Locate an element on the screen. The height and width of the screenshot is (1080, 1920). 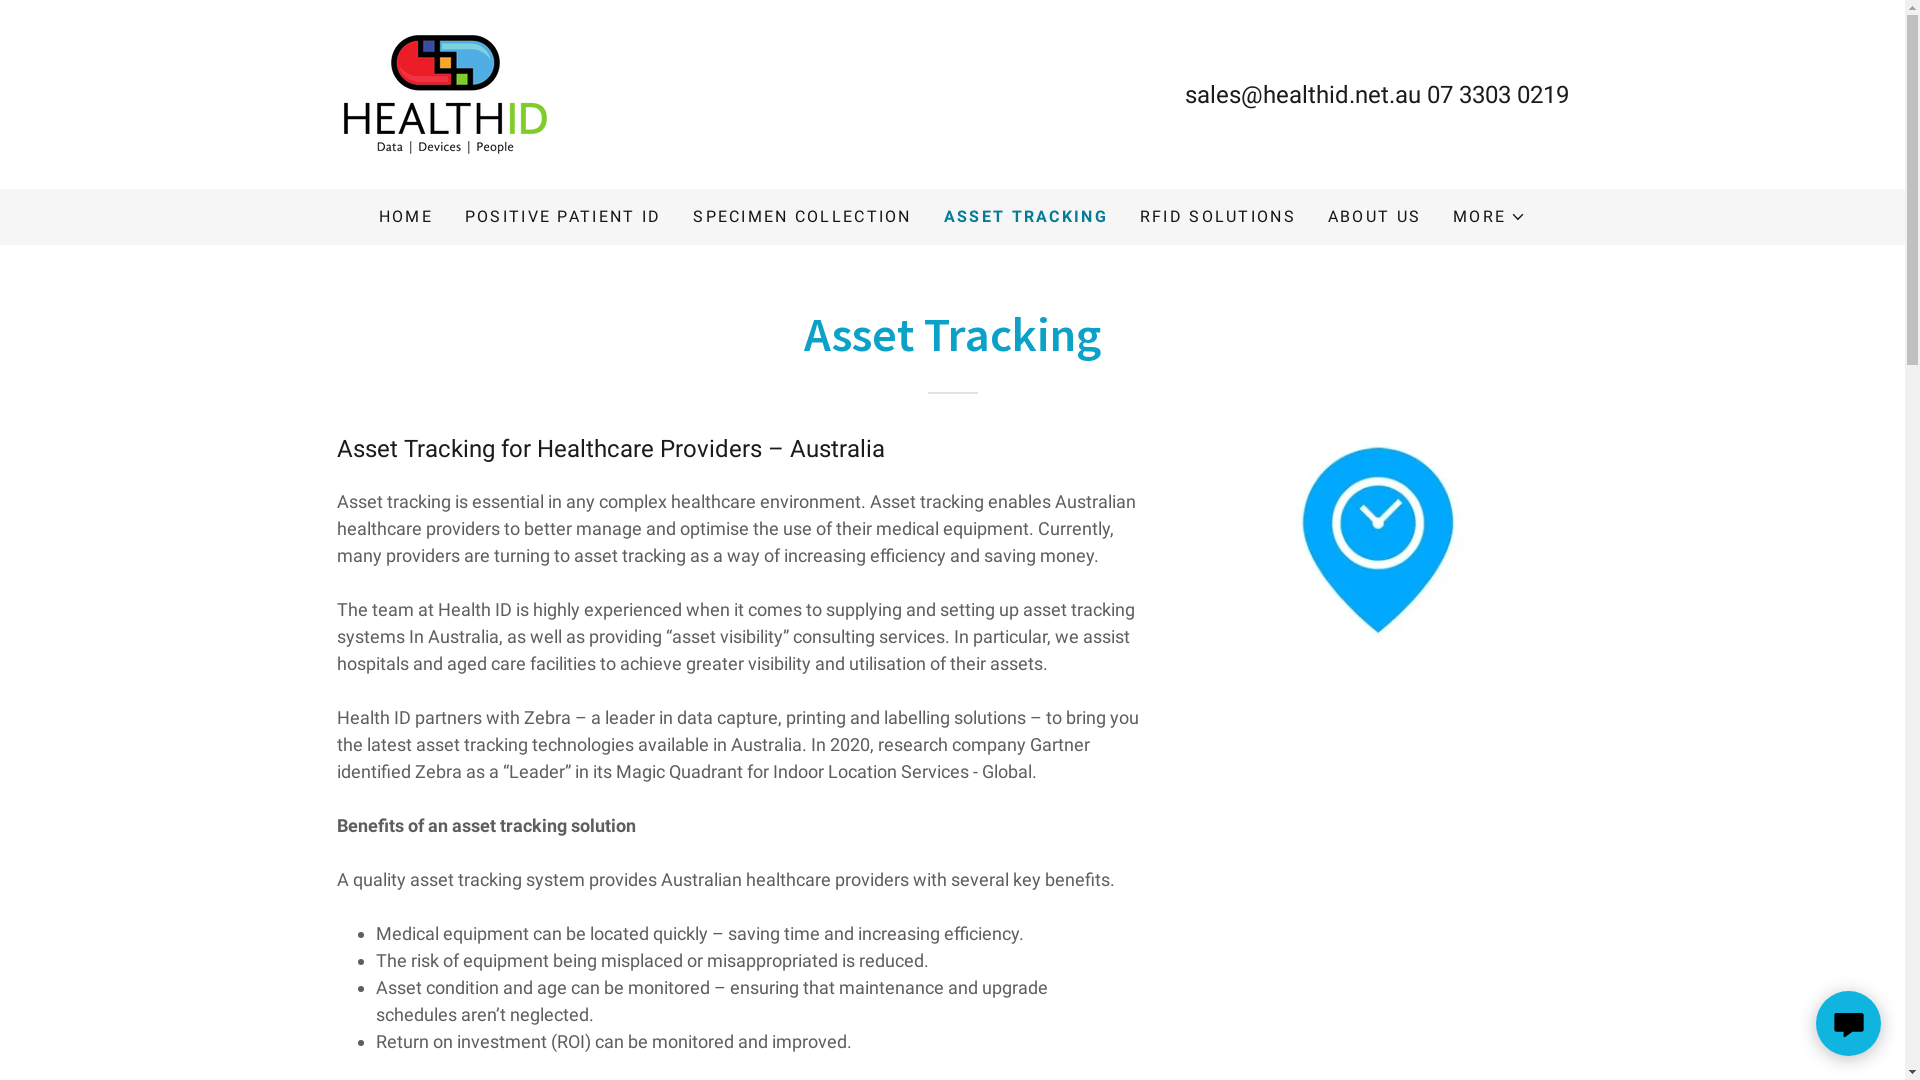
07 3303 0219 is located at coordinates (1497, 94).